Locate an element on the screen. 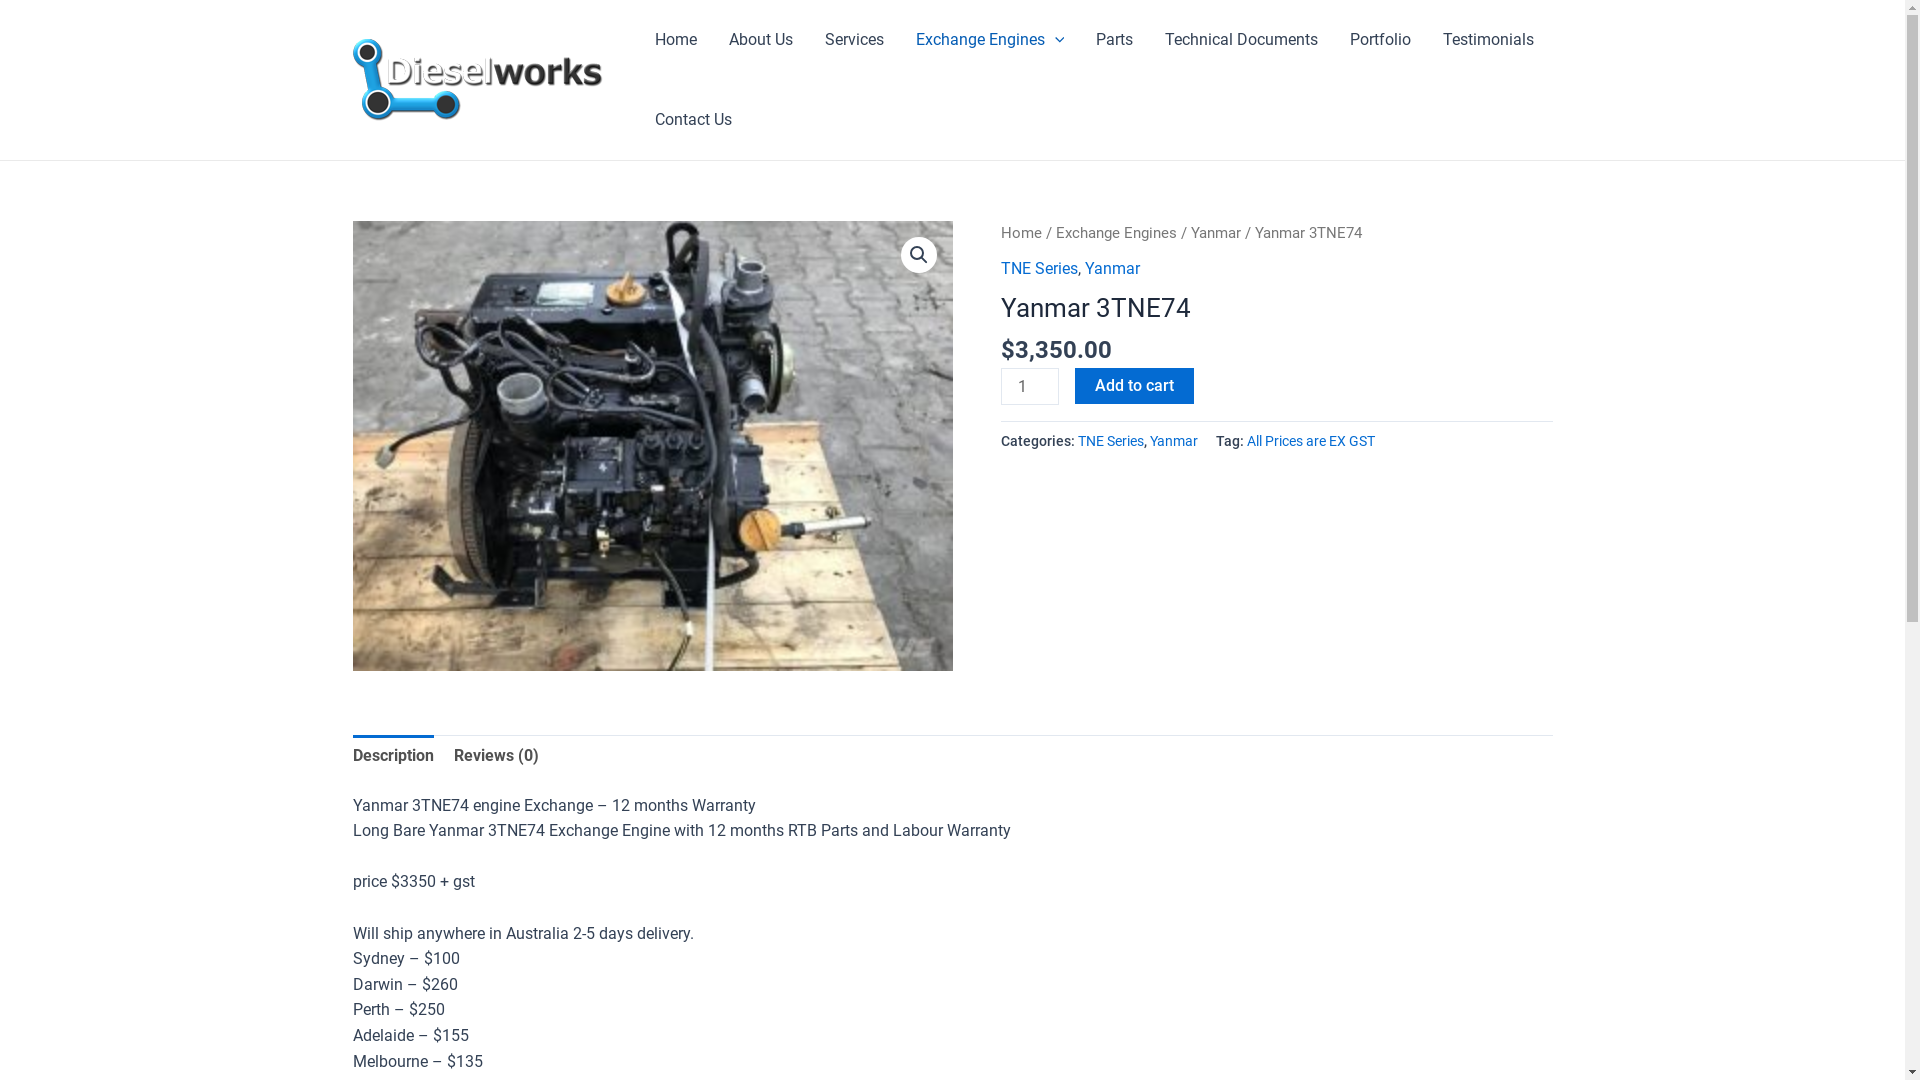 The height and width of the screenshot is (1080, 1920). Testimonials is located at coordinates (1488, 40).